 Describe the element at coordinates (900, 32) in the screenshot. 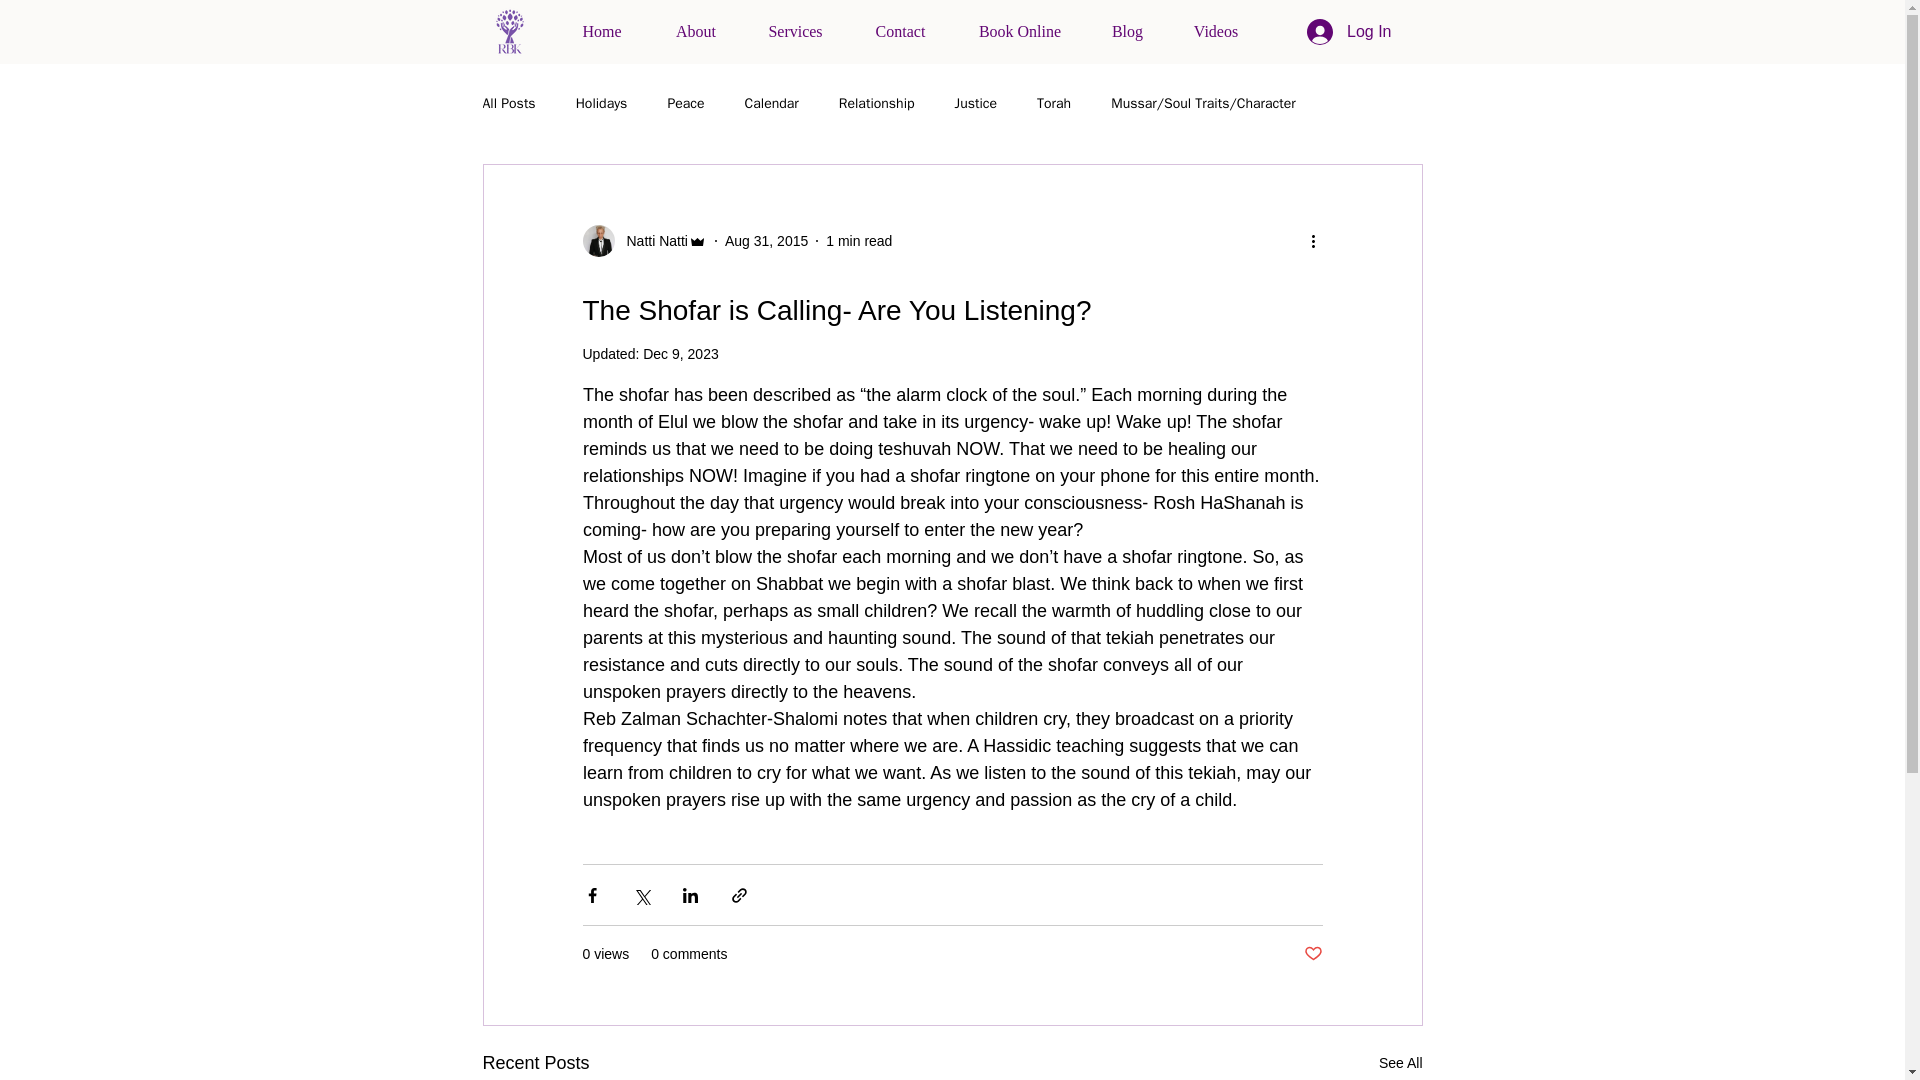

I see `Contact` at that location.